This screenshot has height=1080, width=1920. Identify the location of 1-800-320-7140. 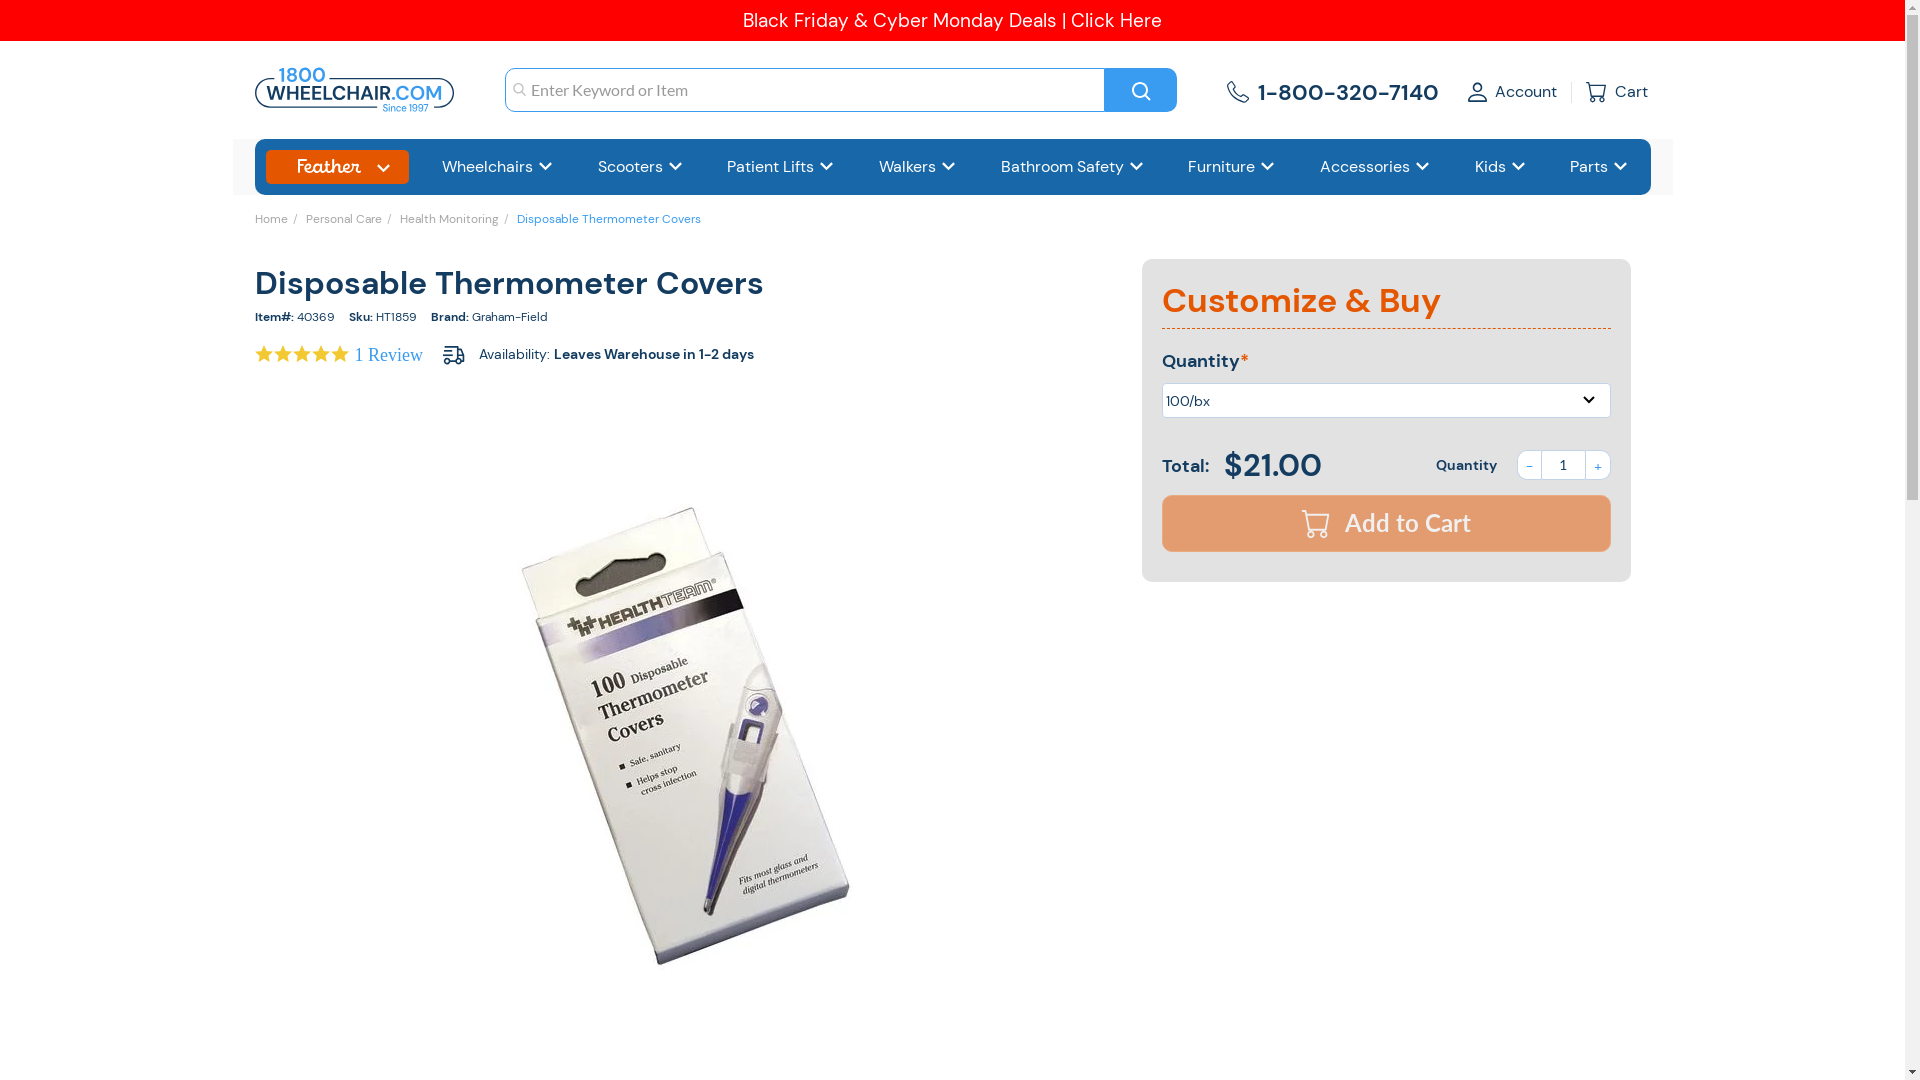
(1346, 90).